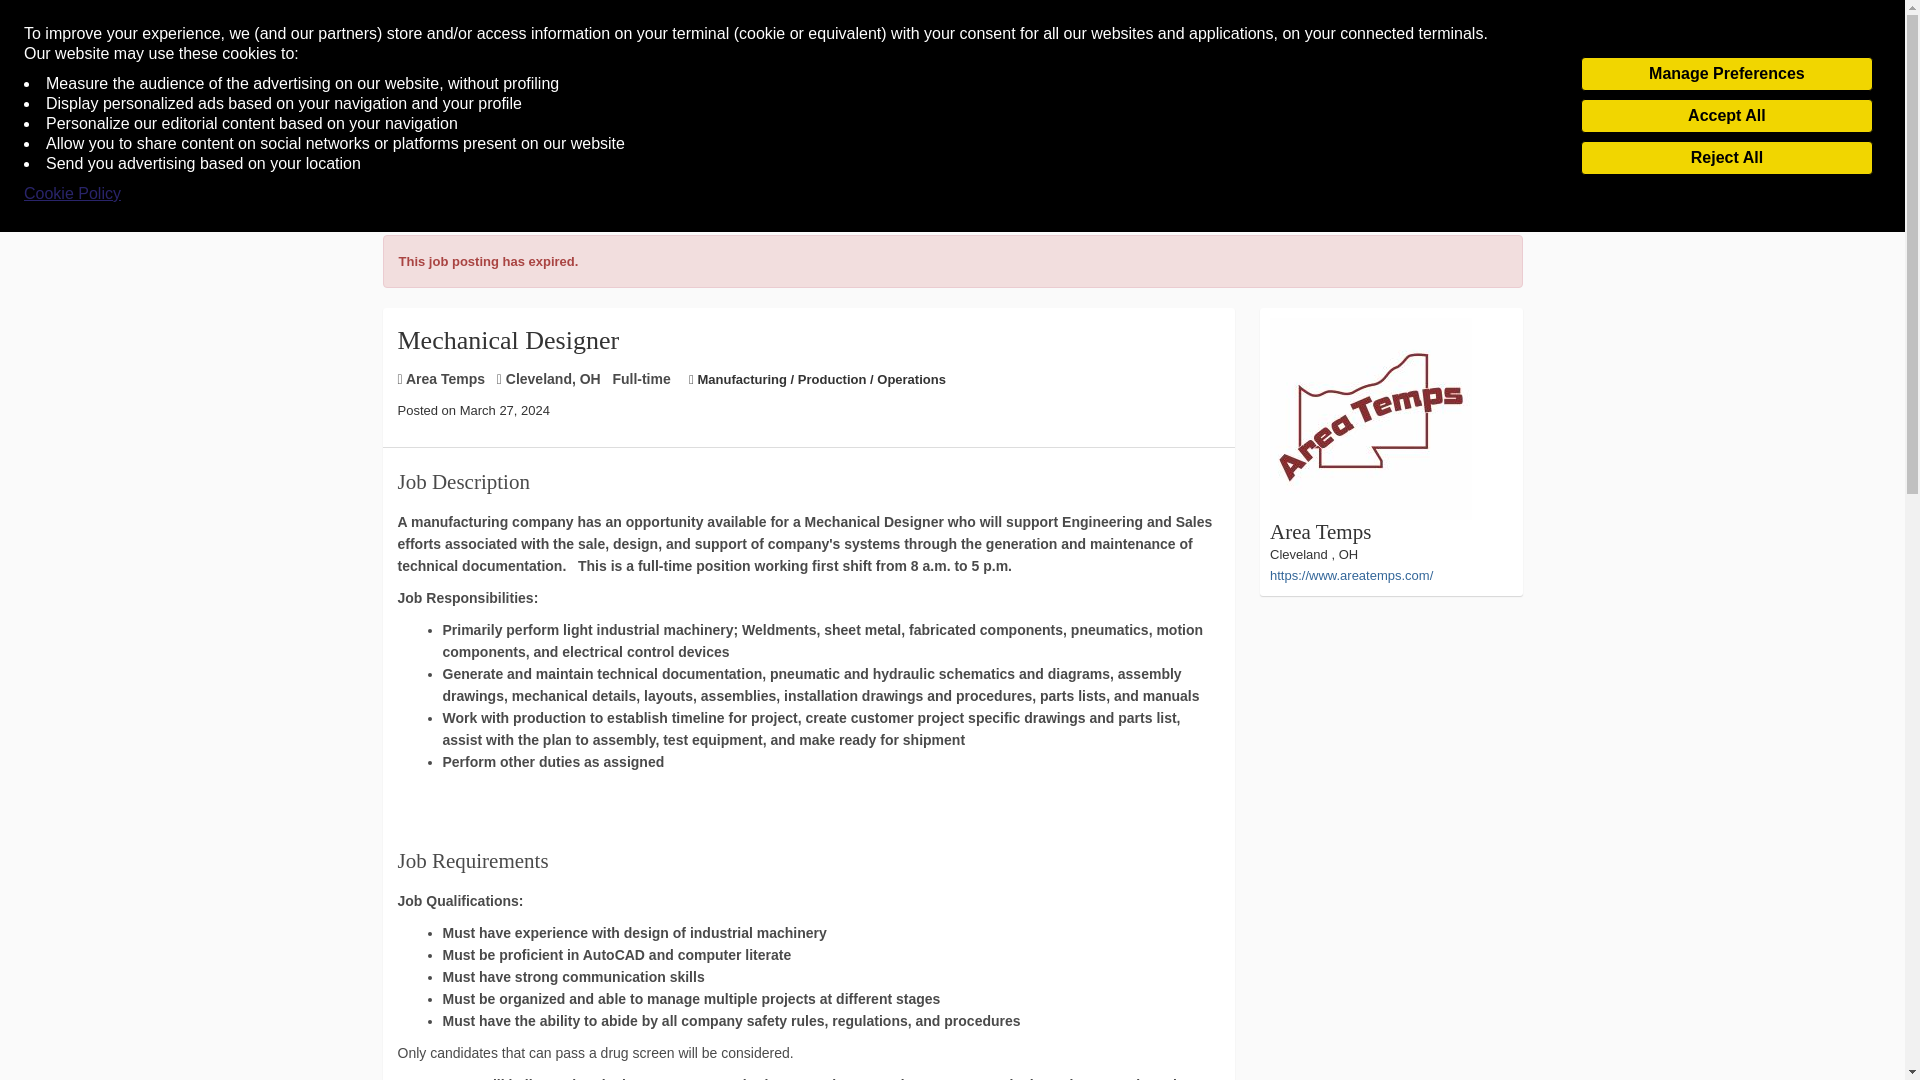 The width and height of the screenshot is (1920, 1080). What do you see at coordinates (72, 194) in the screenshot?
I see `Cookie Policy` at bounding box center [72, 194].